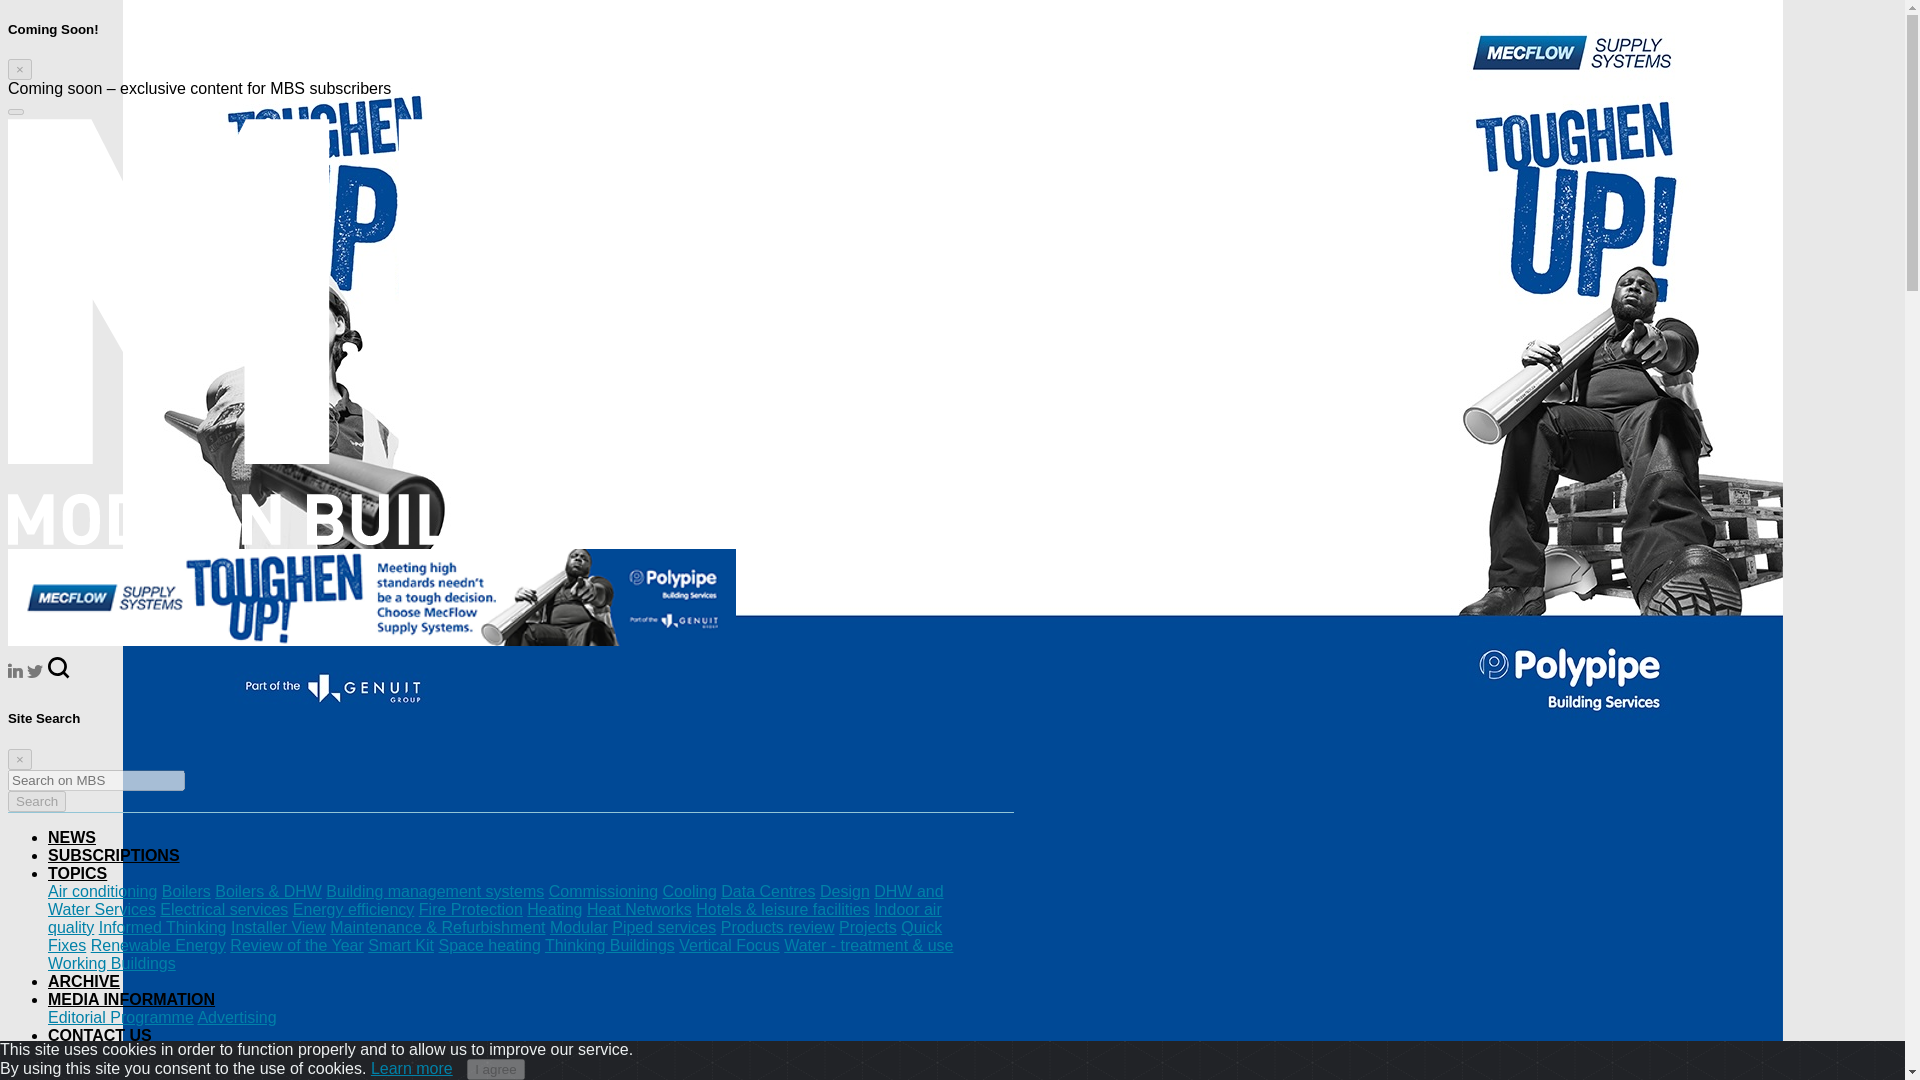  Describe the element at coordinates (278, 928) in the screenshot. I see `Installer View` at that location.